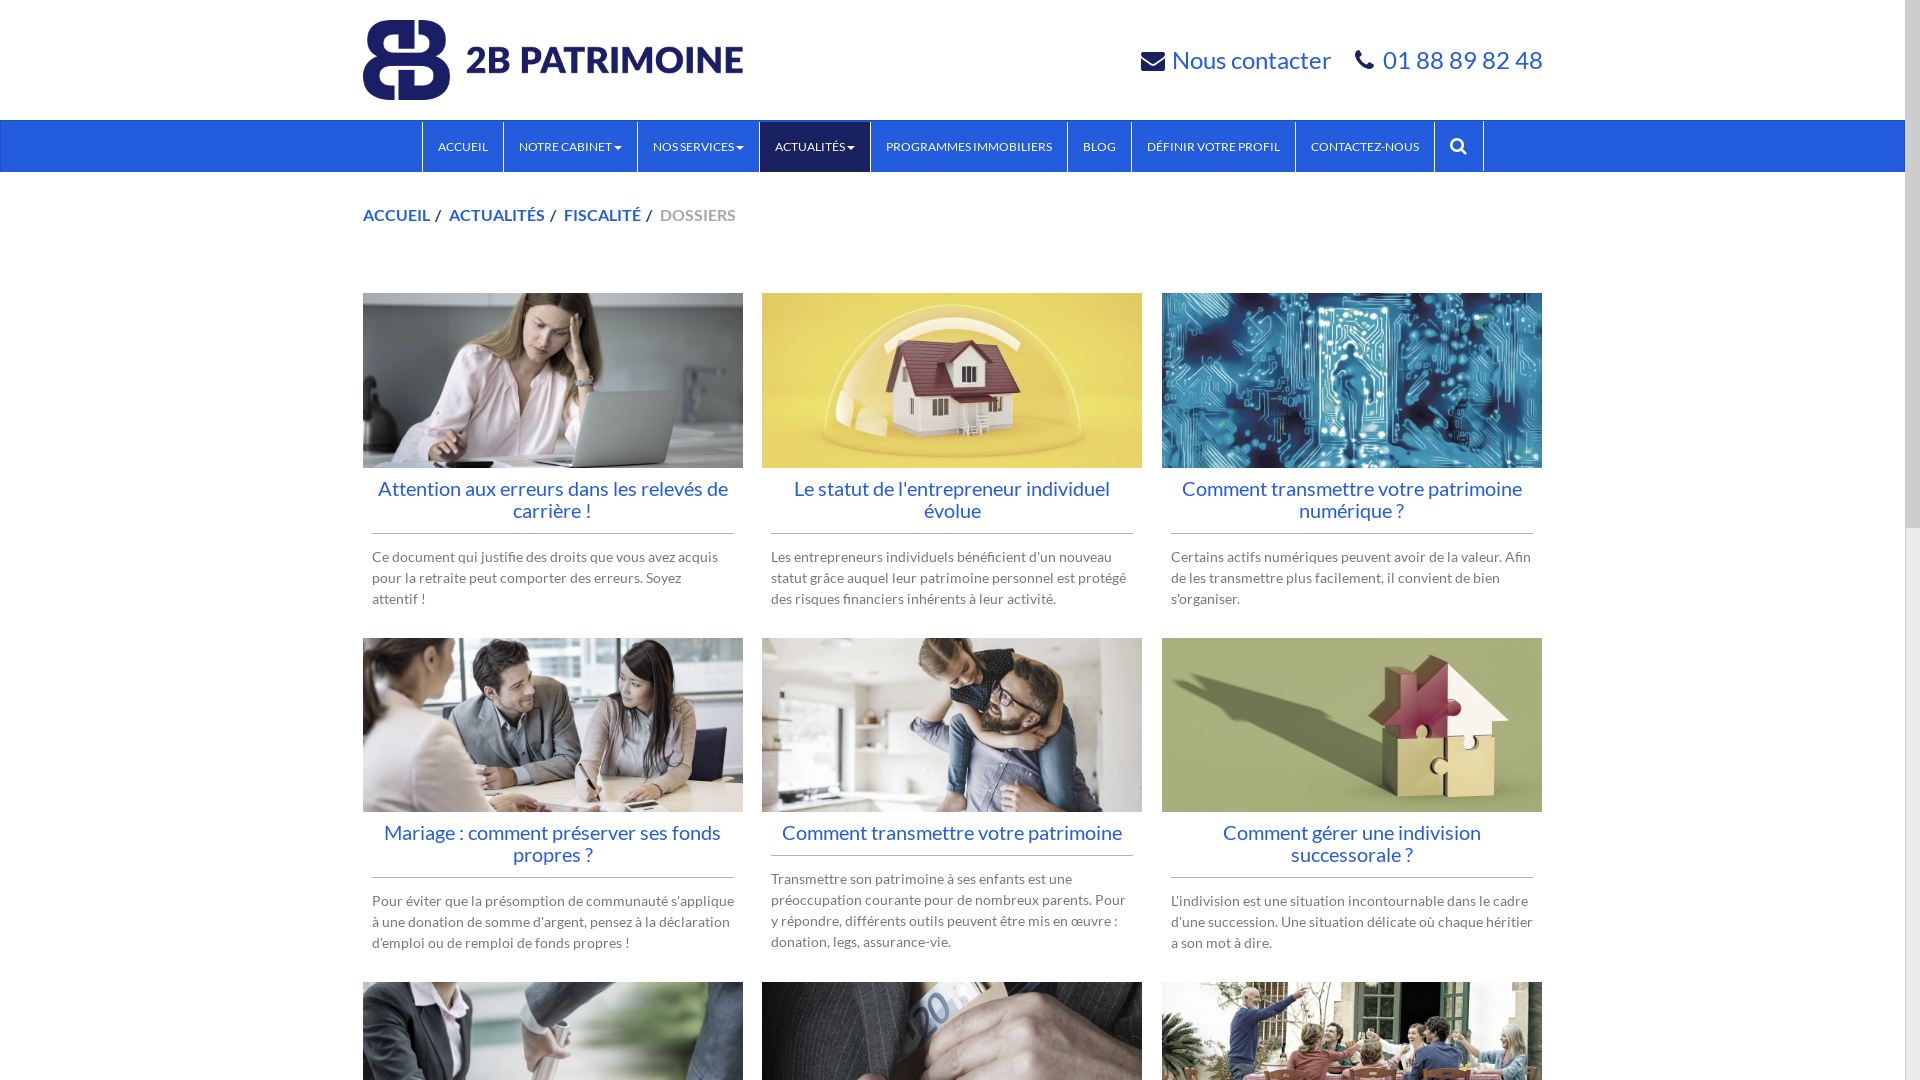 Image resolution: width=1920 pixels, height=1080 pixels. What do you see at coordinates (1458, 146) in the screenshot?
I see `RECHERCHER` at bounding box center [1458, 146].